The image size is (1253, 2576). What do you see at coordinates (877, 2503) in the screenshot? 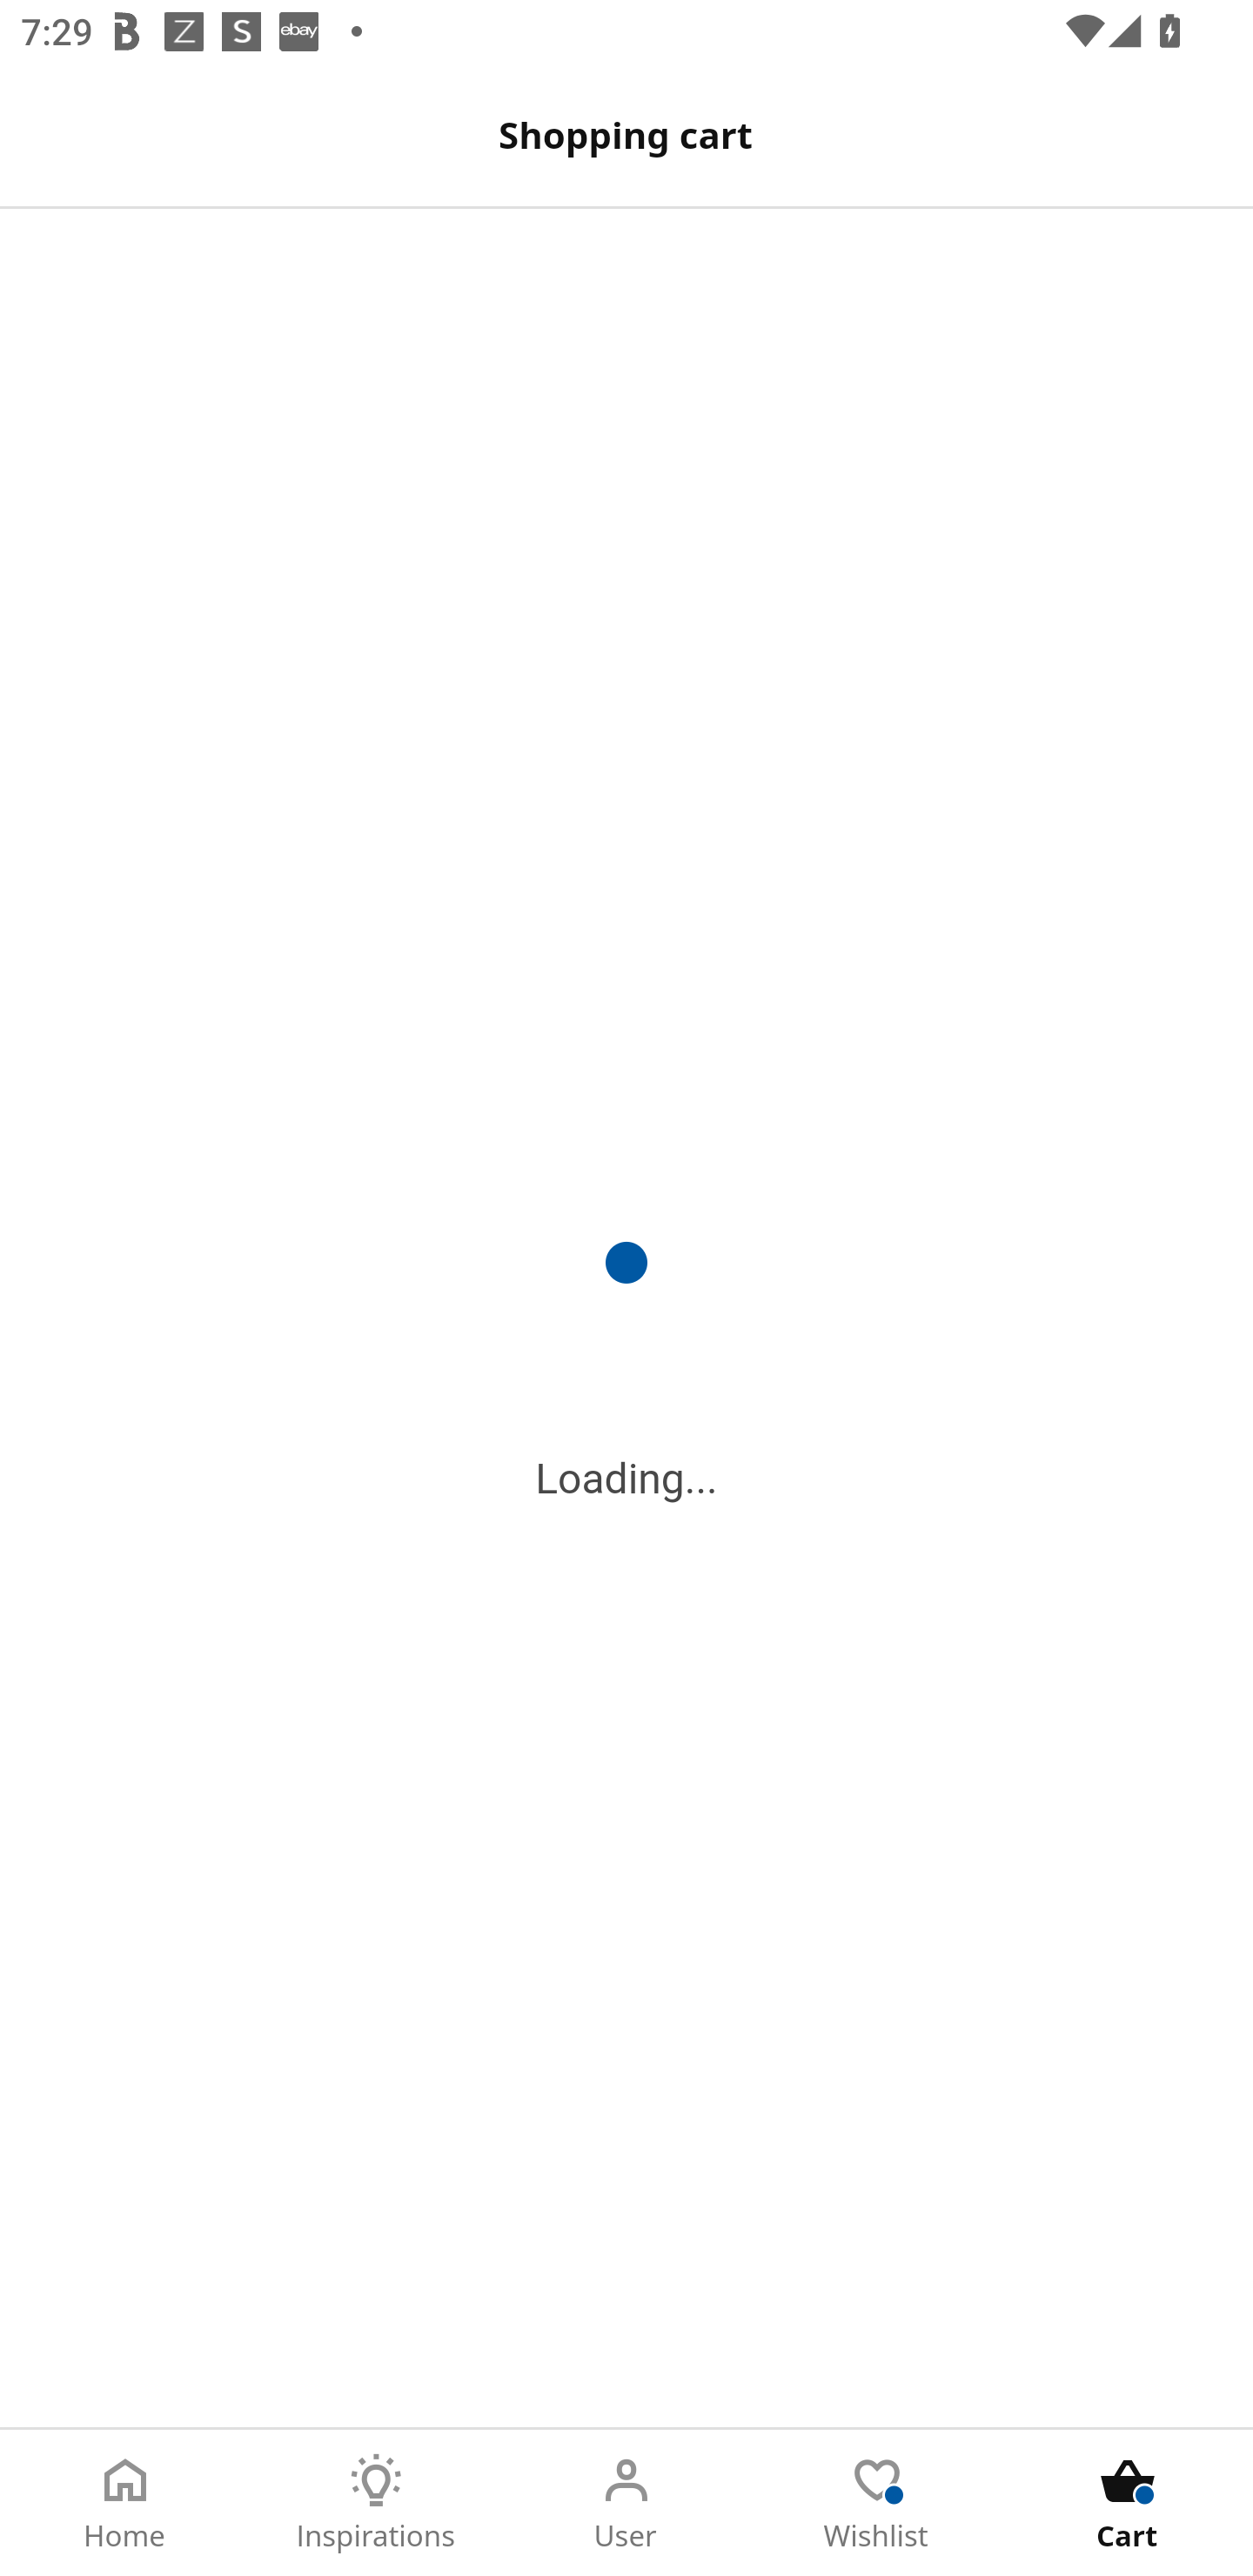
I see `Wishlist
Tab 4 of 5` at bounding box center [877, 2503].